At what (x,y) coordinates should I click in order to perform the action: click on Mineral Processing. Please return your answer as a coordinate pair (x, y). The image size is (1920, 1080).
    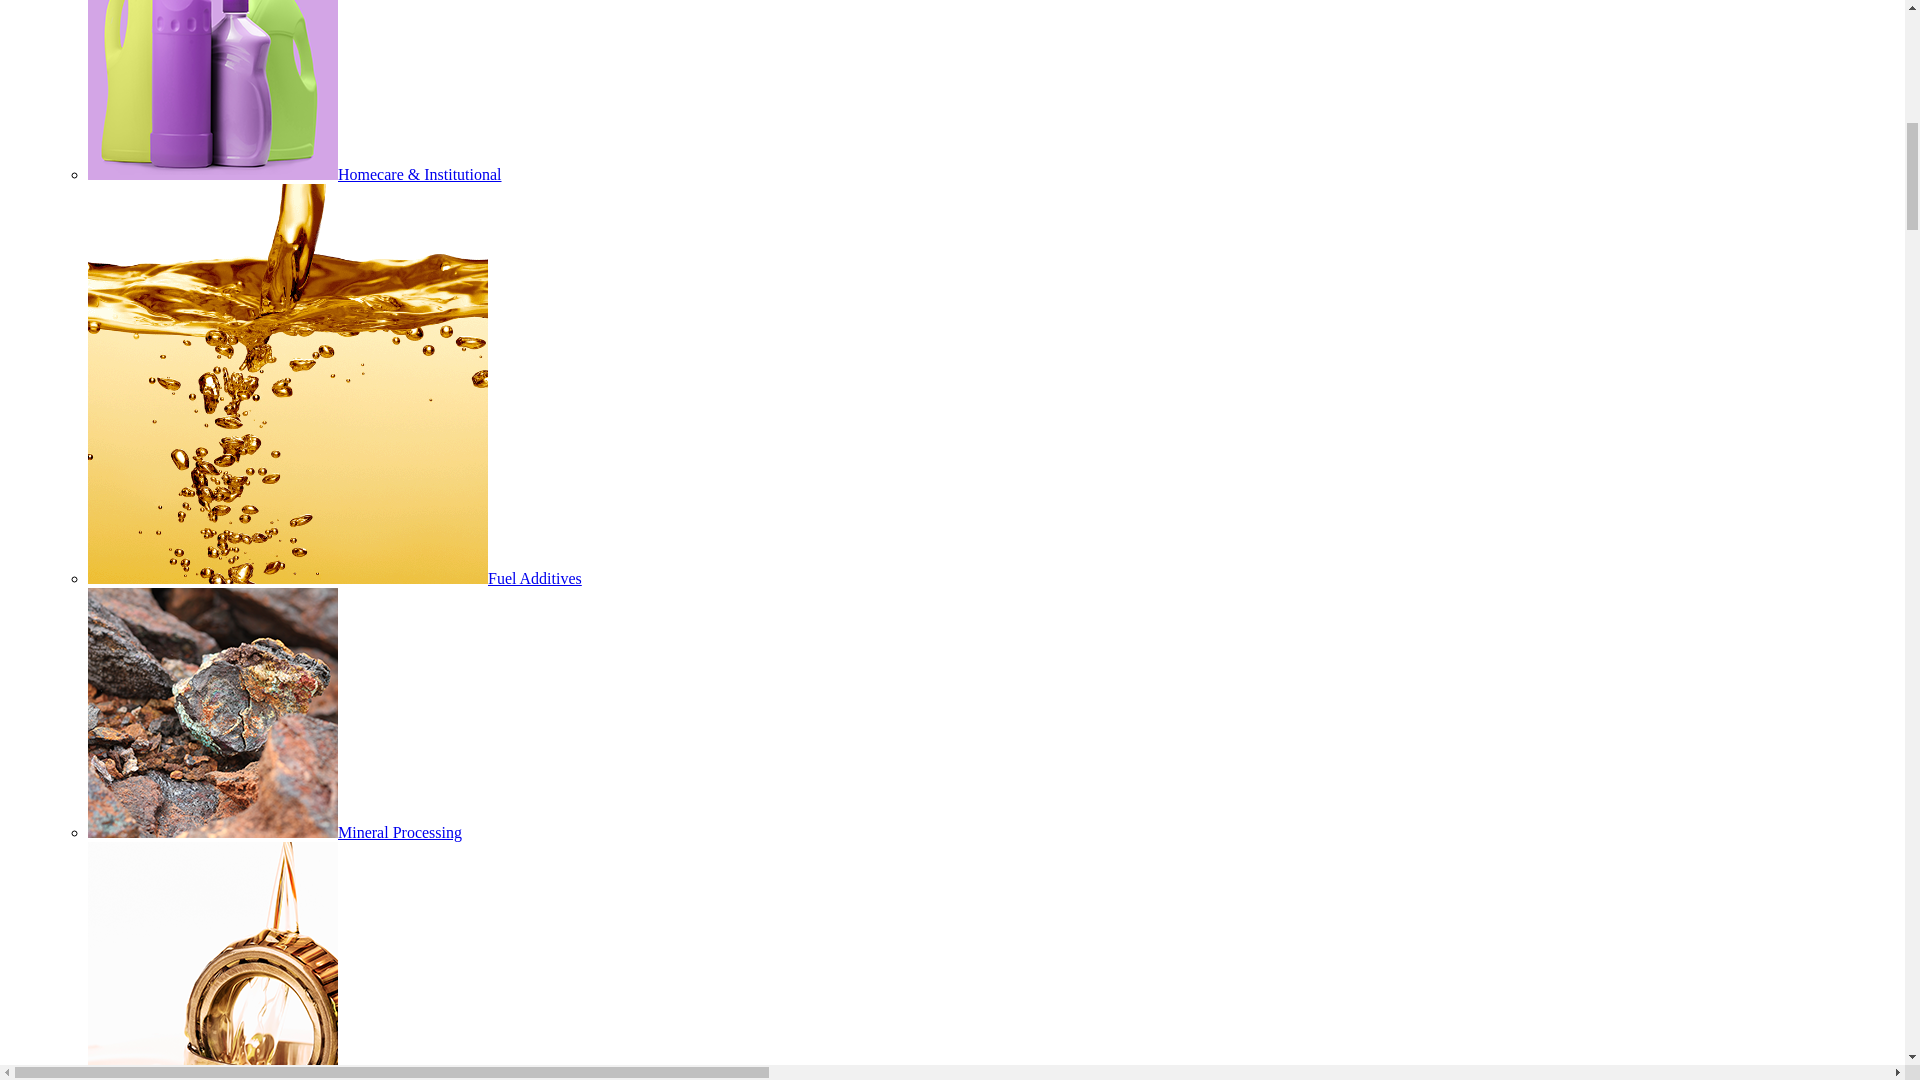
    Looking at the image, I should click on (275, 832).